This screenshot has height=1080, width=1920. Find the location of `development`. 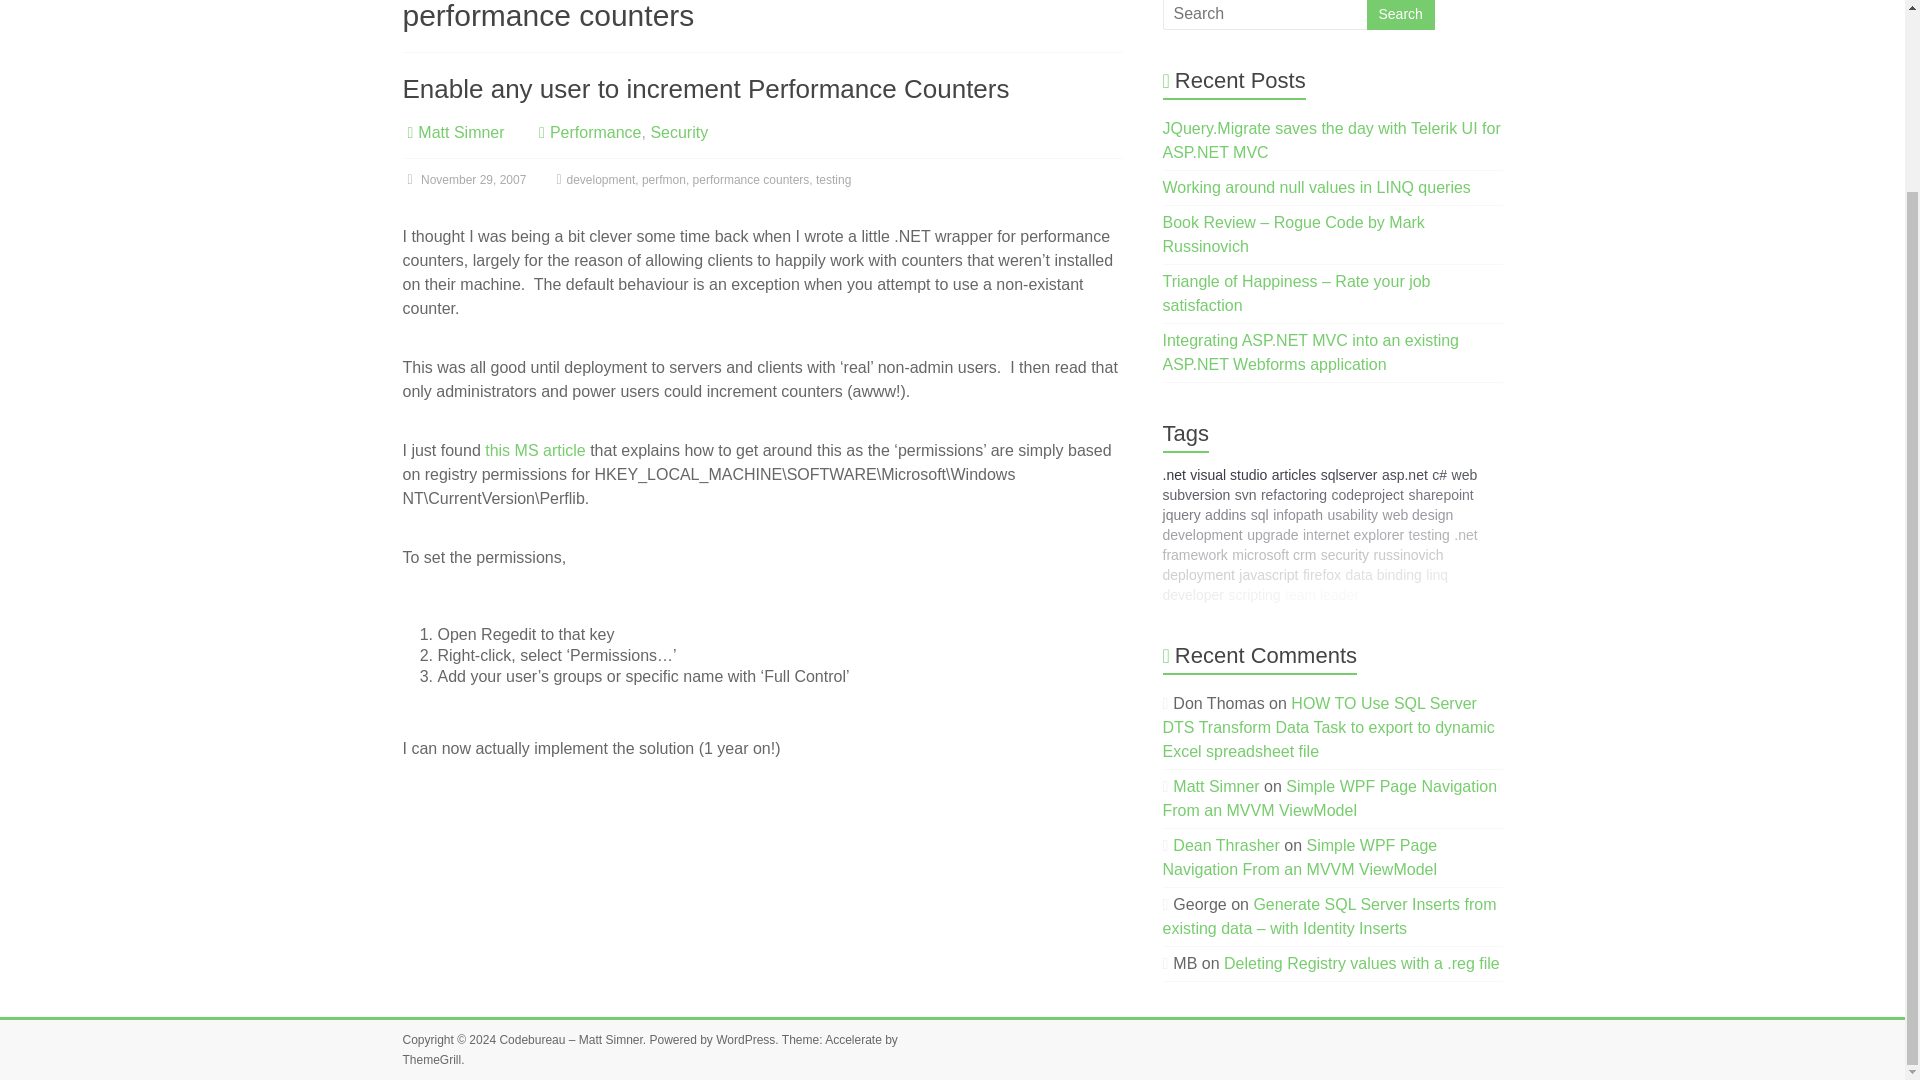

development is located at coordinates (600, 179).